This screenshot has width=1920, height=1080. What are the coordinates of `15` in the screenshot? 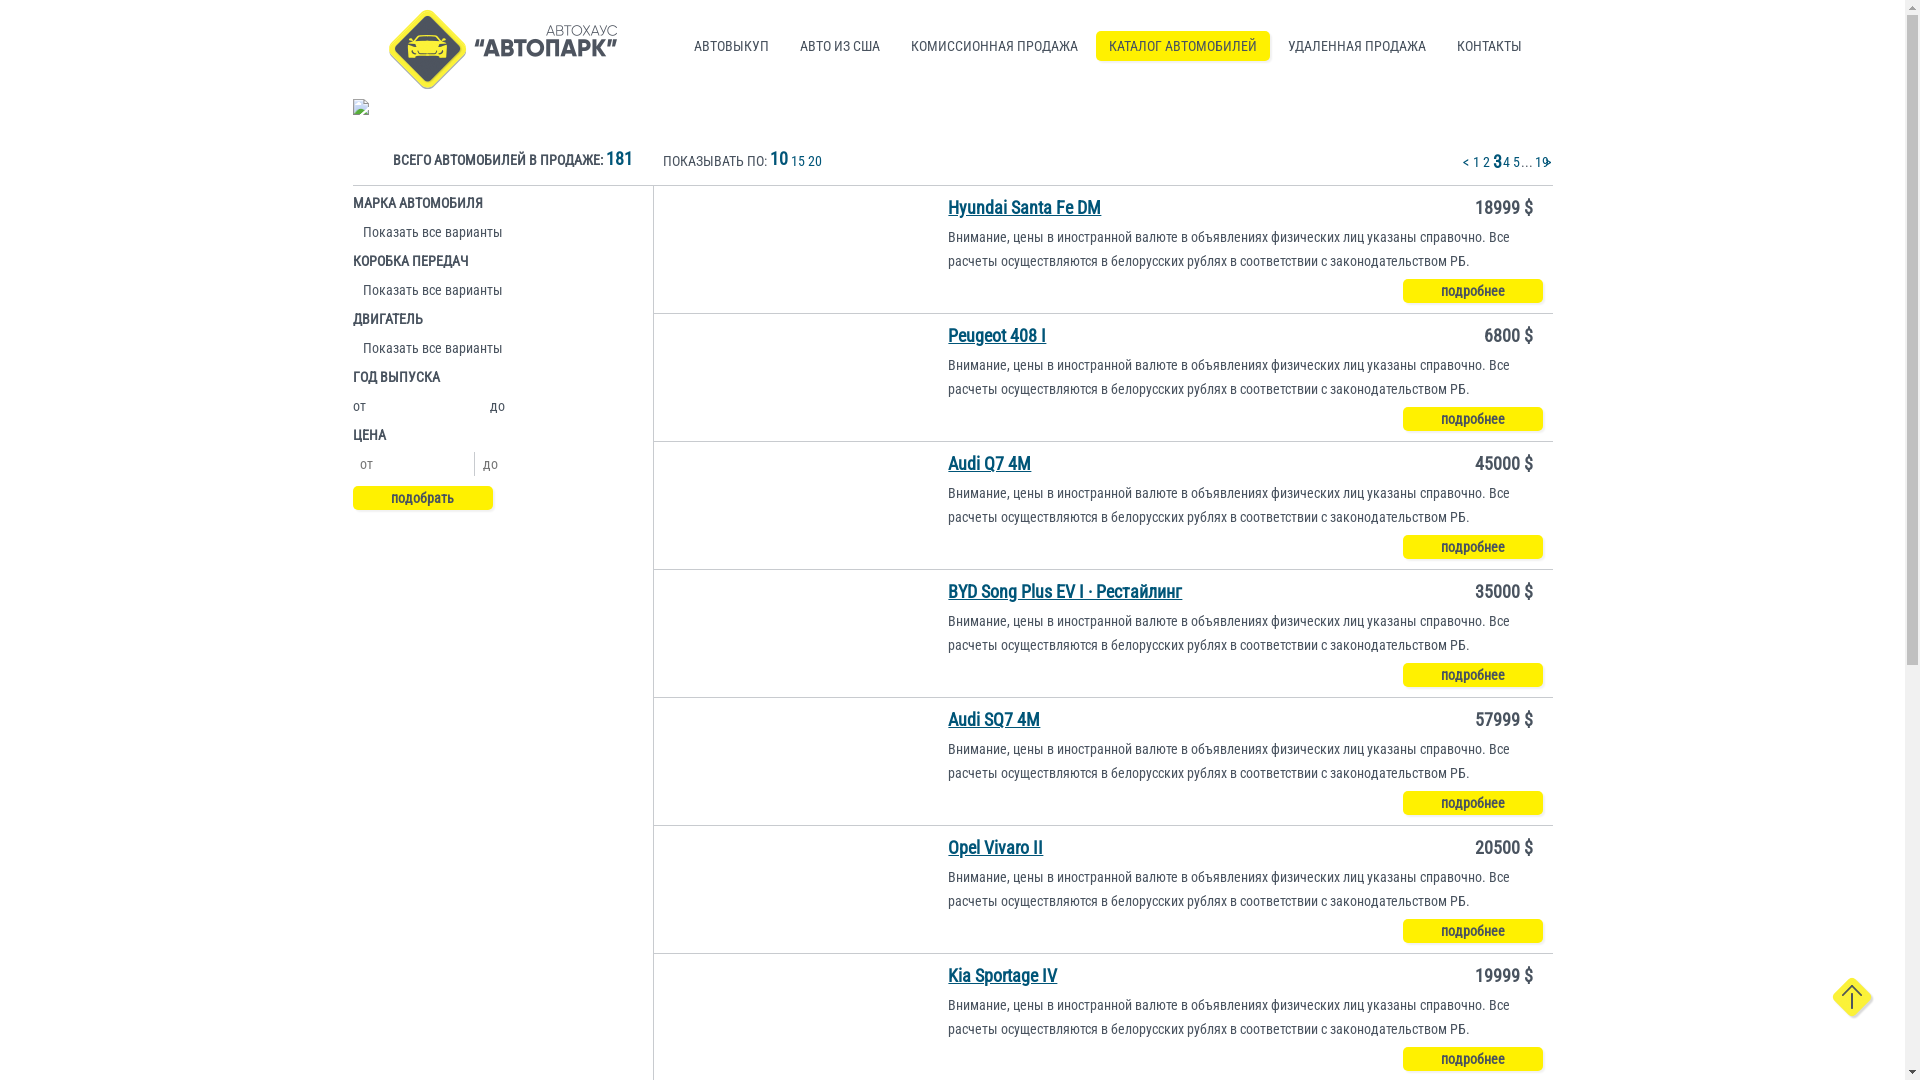 It's located at (797, 160).